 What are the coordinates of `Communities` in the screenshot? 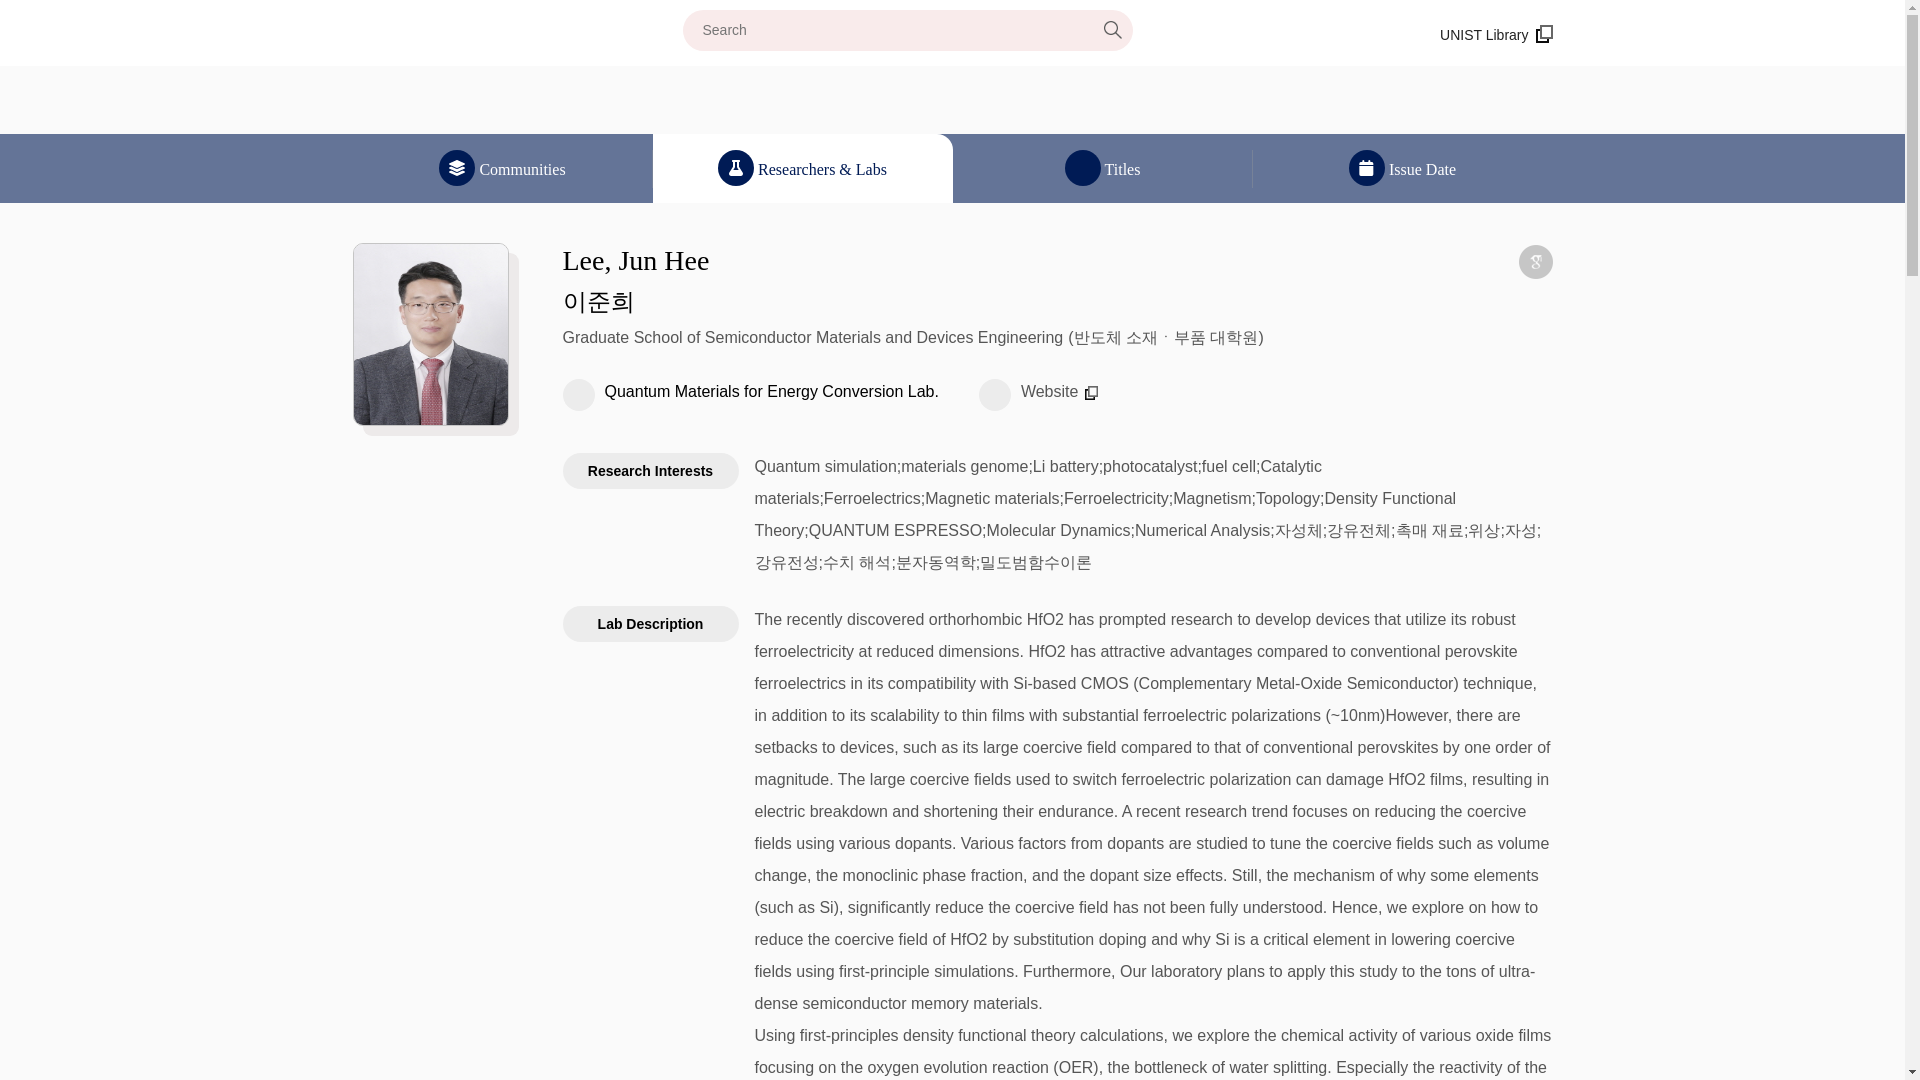 It's located at (502, 168).